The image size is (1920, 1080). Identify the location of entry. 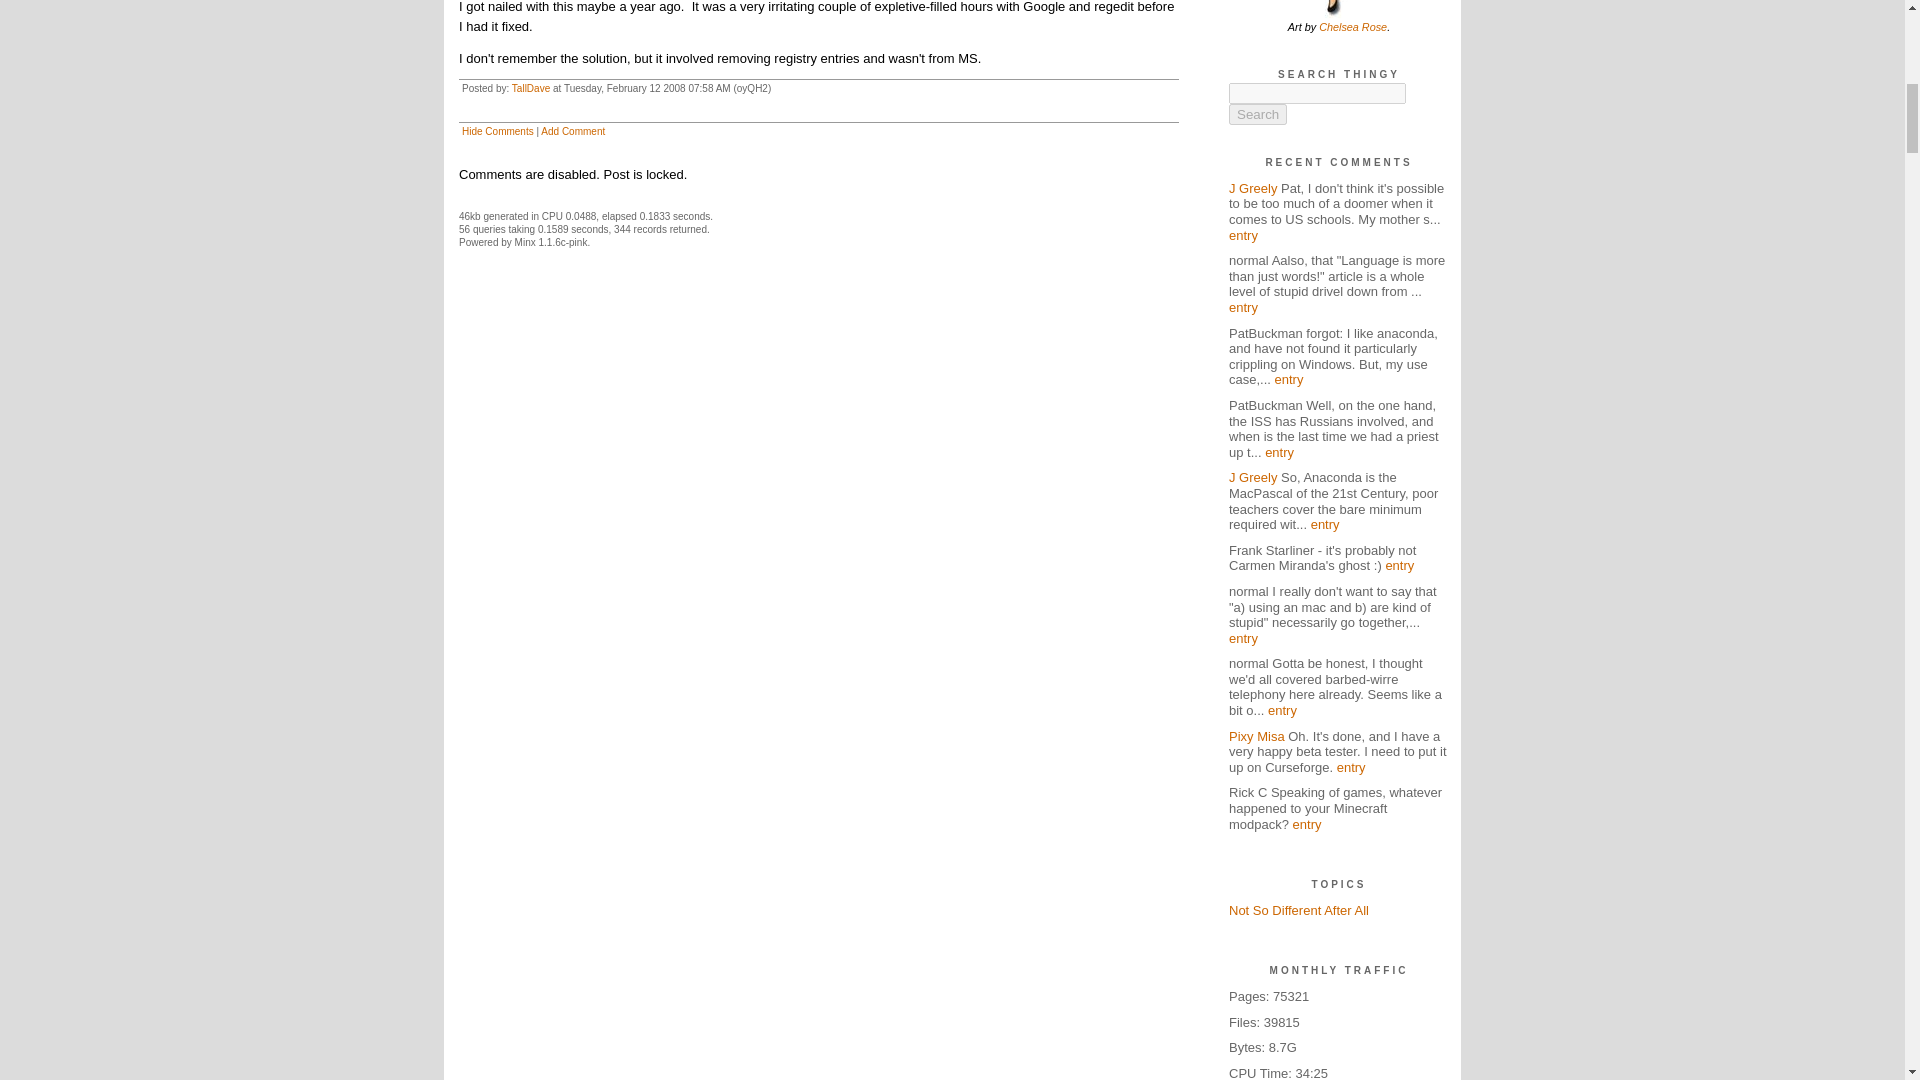
(1242, 308).